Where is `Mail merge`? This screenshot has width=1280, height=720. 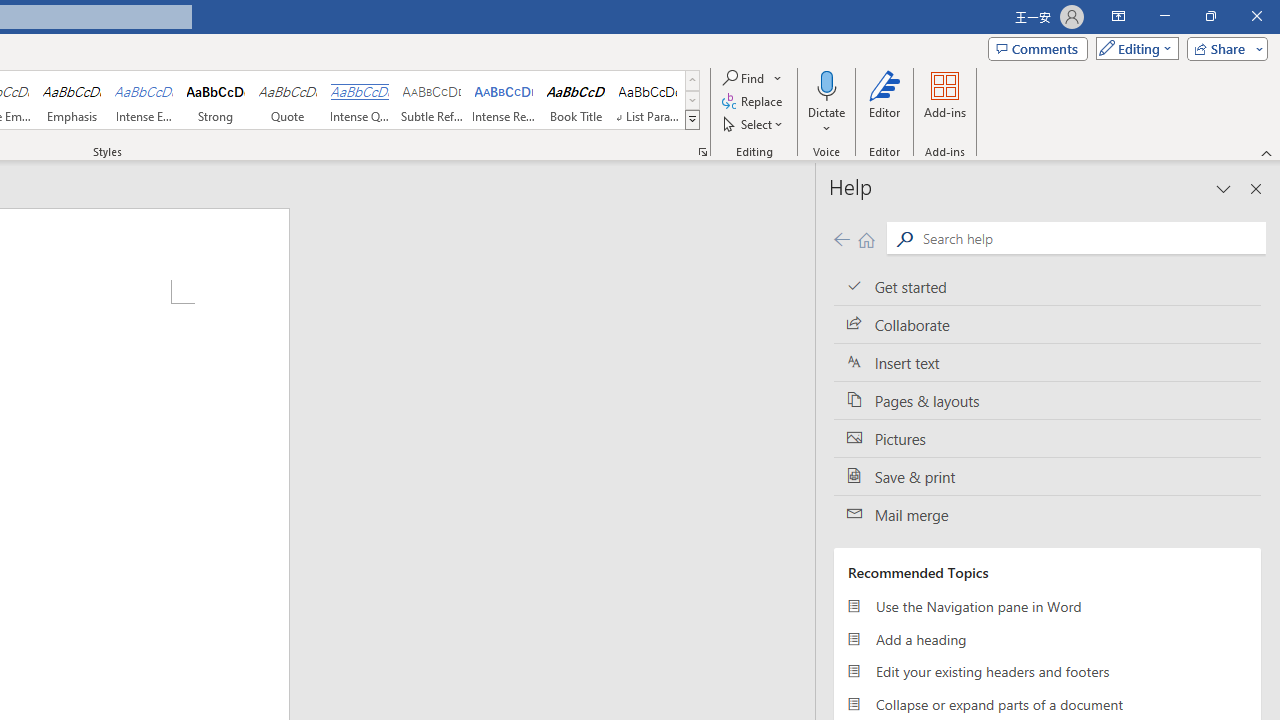 Mail merge is located at coordinates (1047, 515).